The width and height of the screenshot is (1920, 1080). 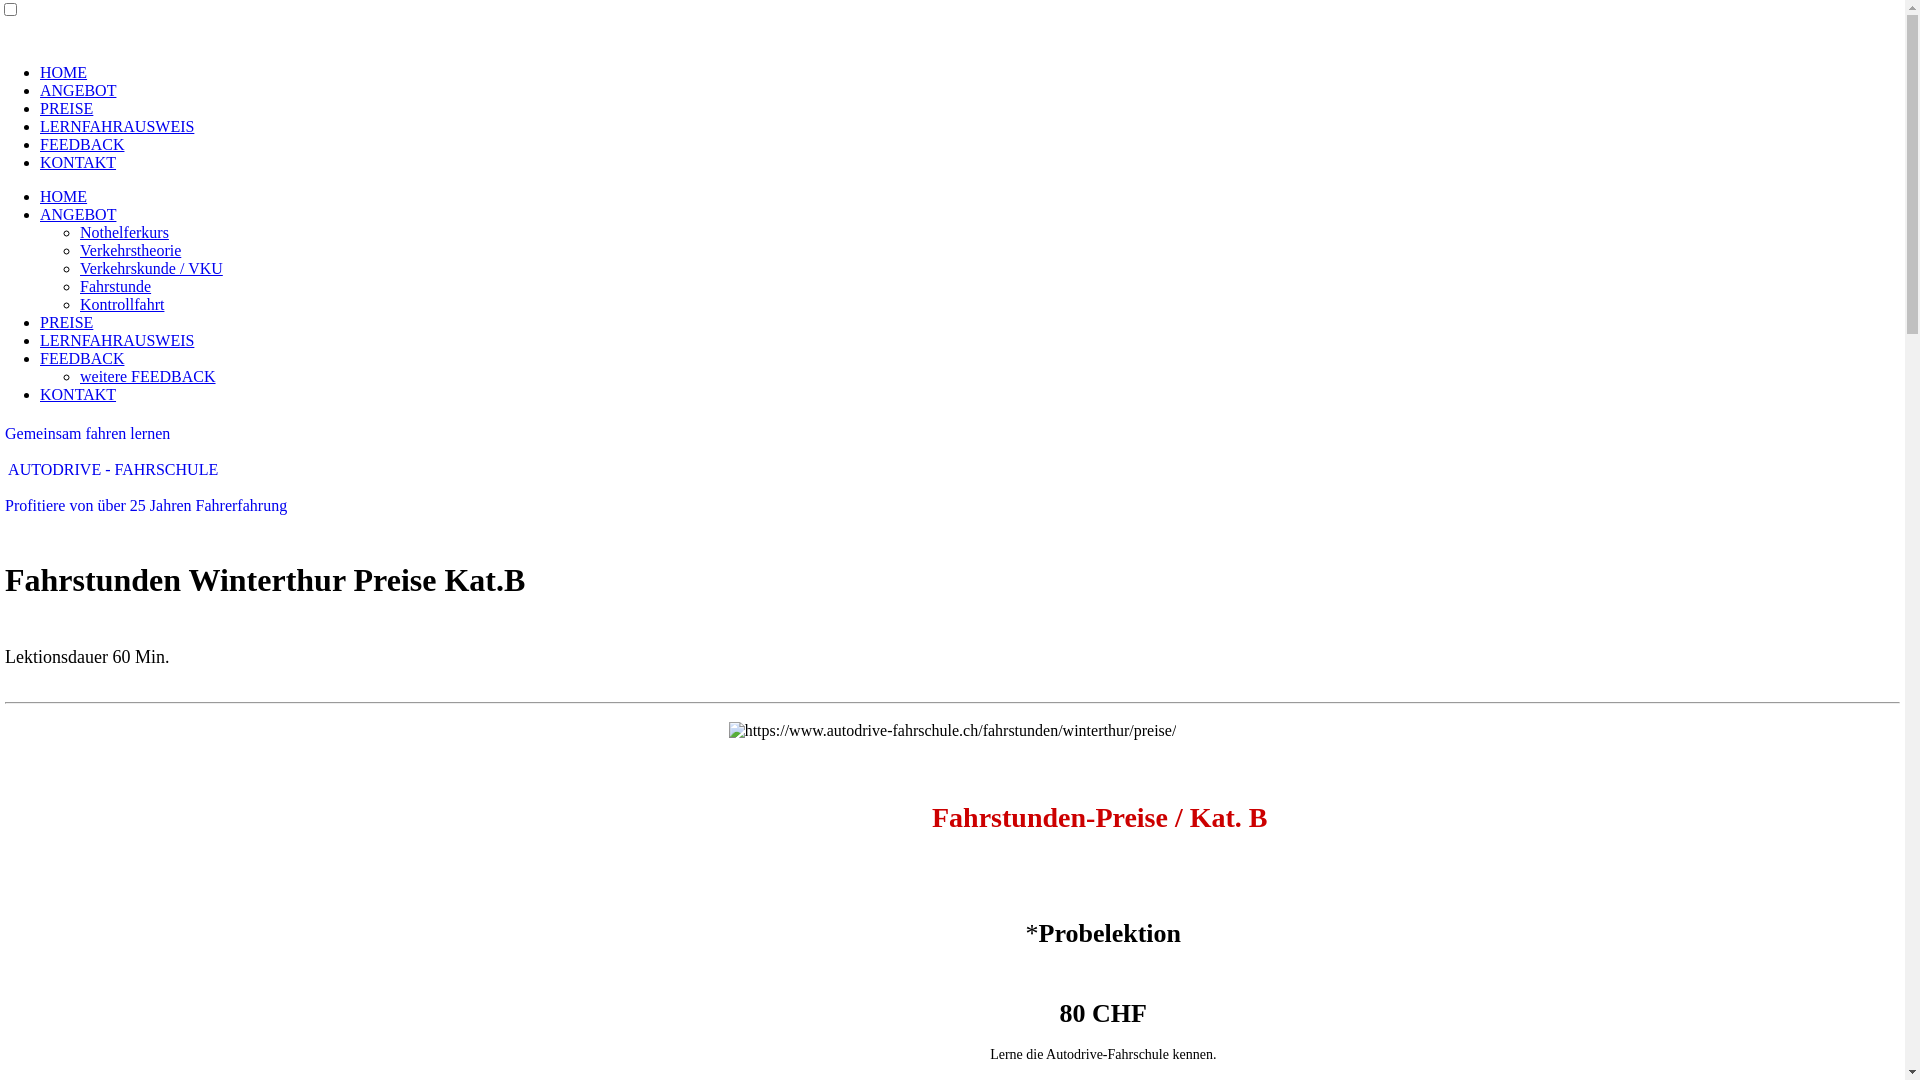 What do you see at coordinates (82, 144) in the screenshot?
I see `FEEDBACK` at bounding box center [82, 144].